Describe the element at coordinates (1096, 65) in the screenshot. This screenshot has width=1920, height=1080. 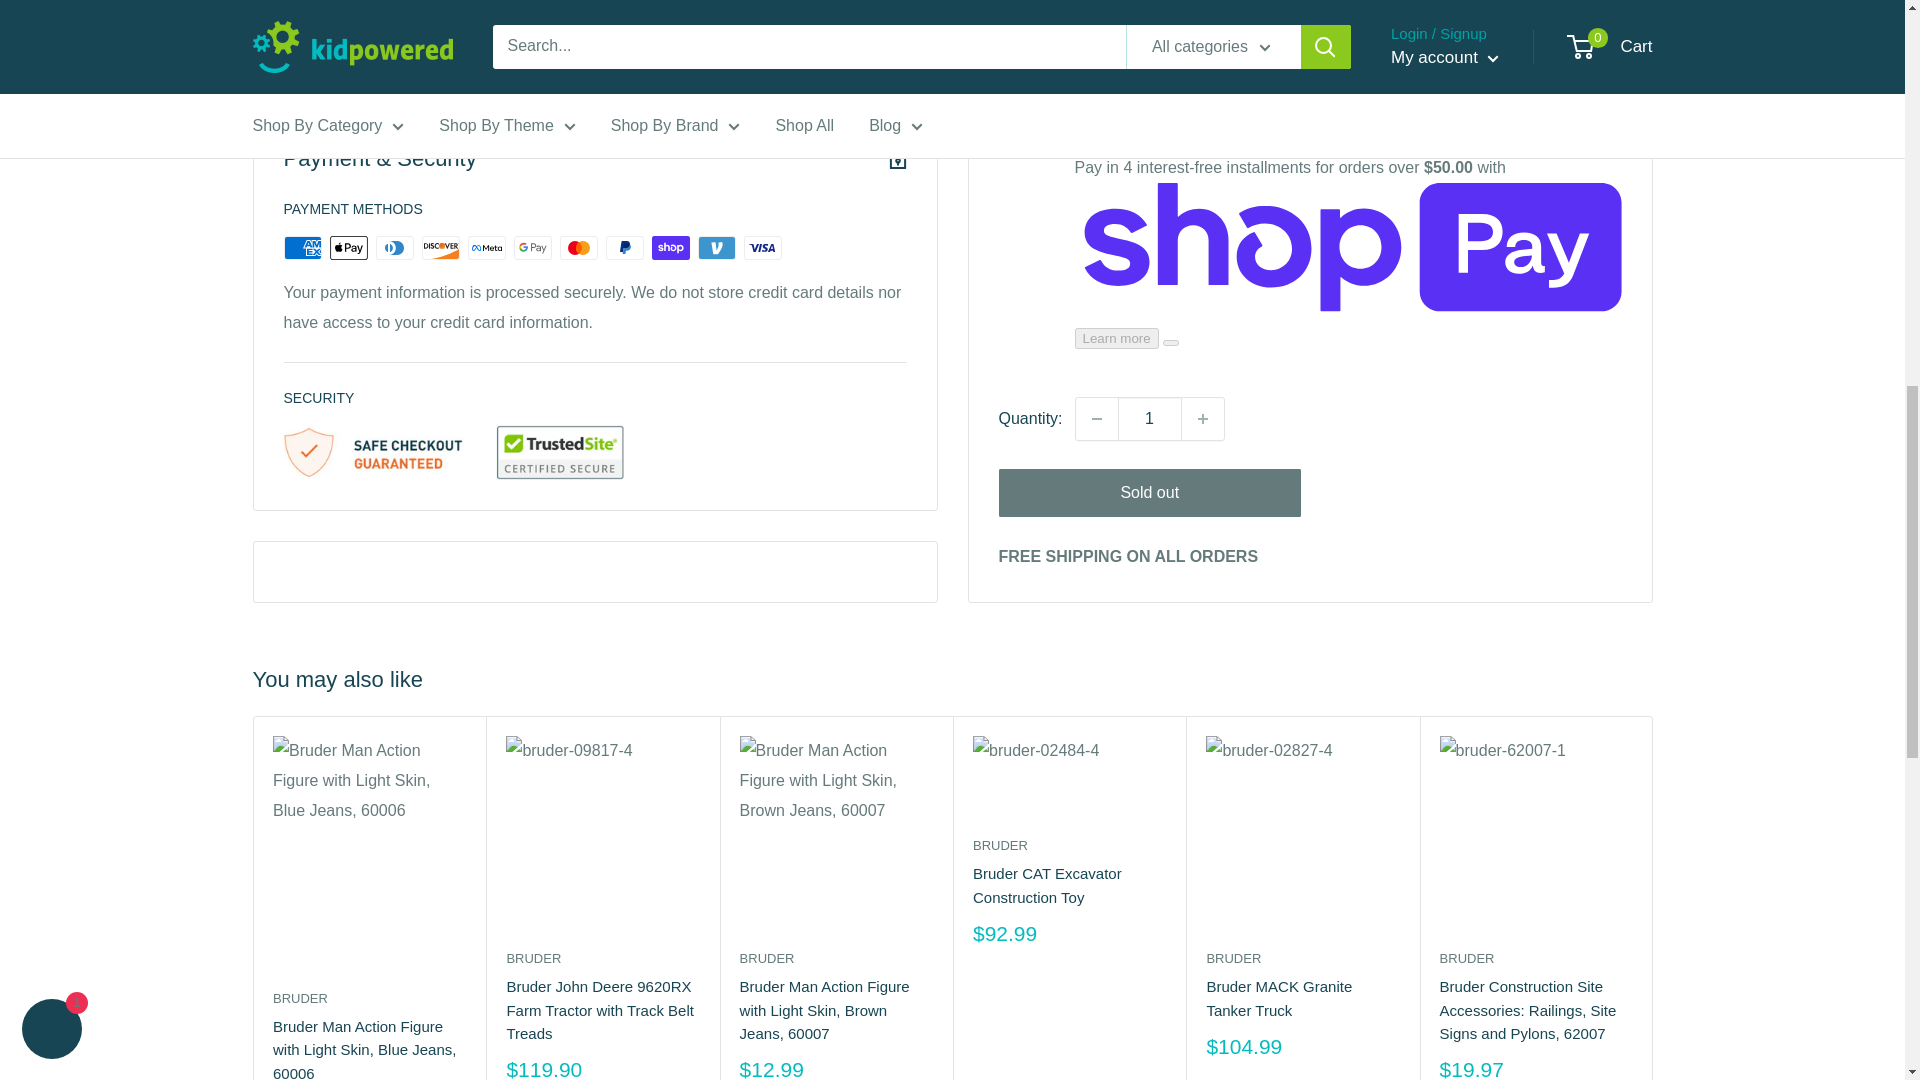
I see `Decrease quantity by 1` at that location.